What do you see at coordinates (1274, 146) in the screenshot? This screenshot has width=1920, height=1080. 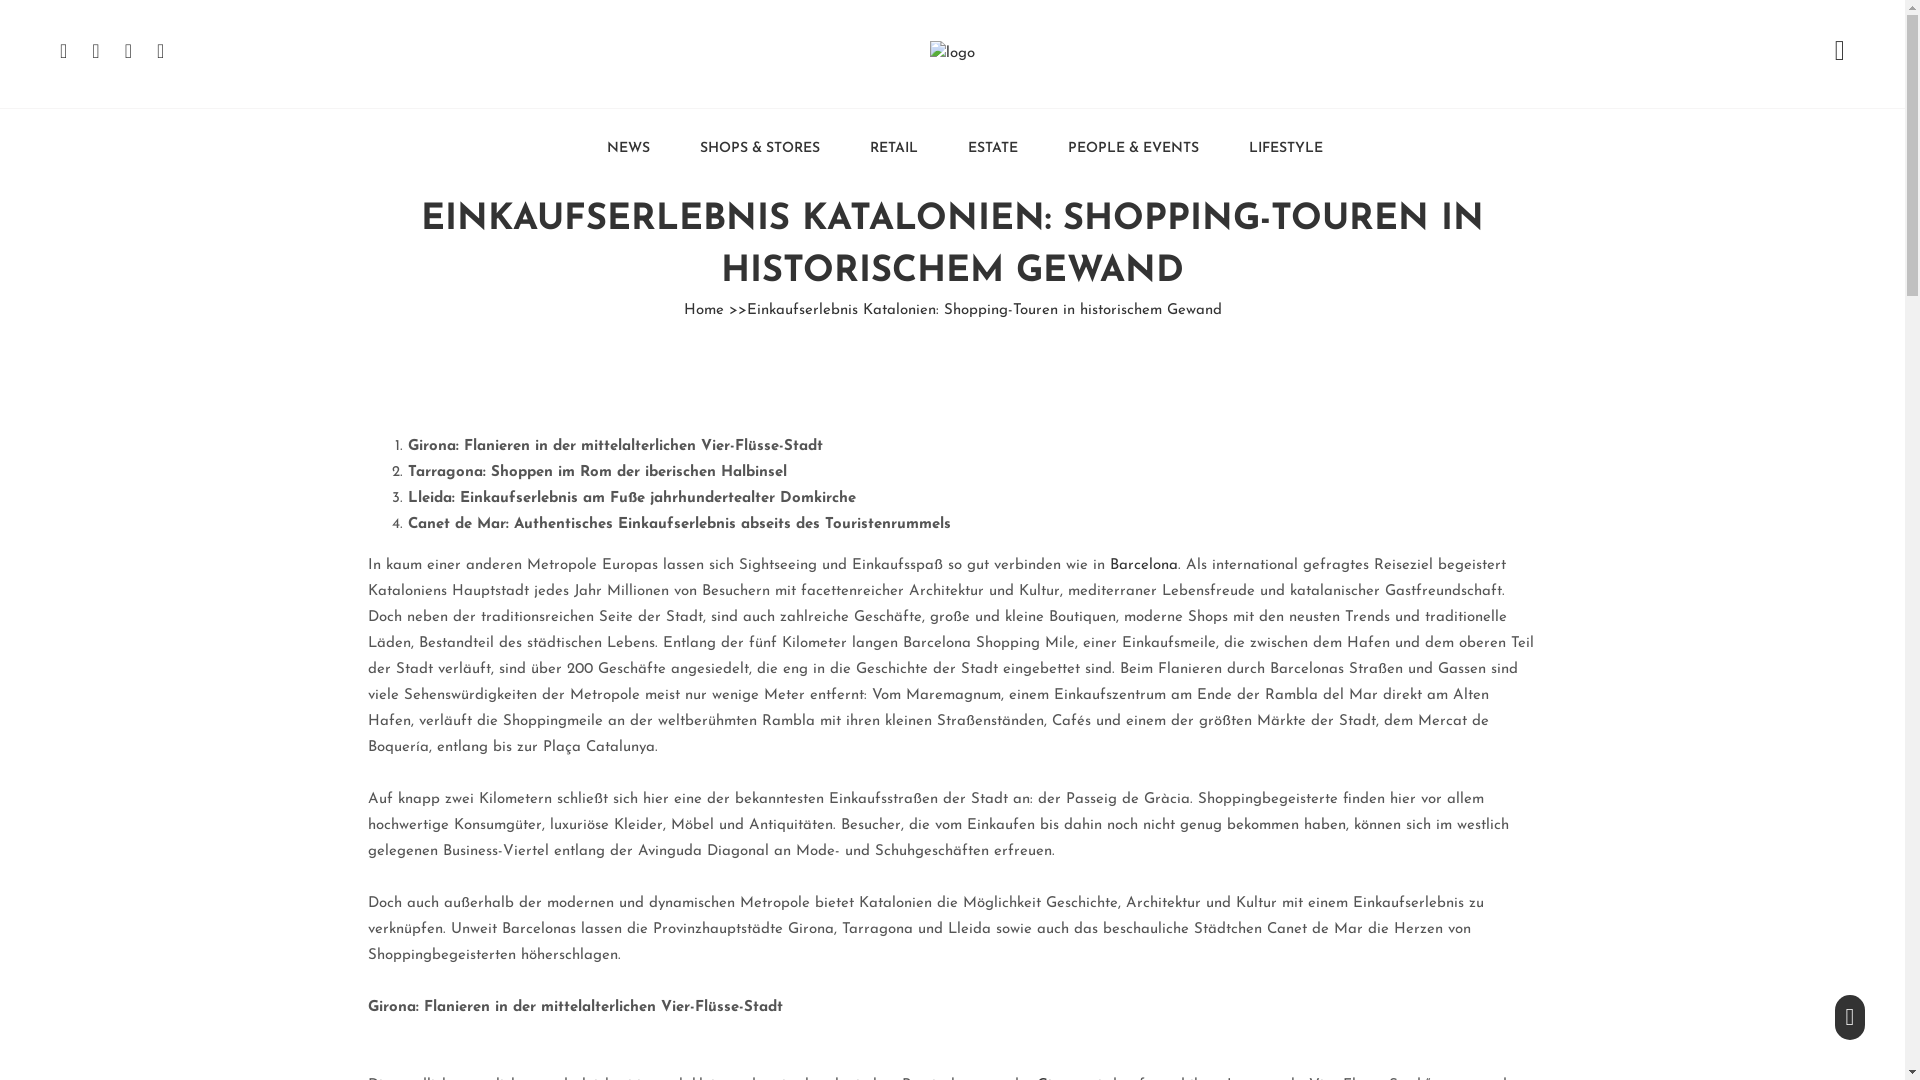 I see `LIFESTYLE` at bounding box center [1274, 146].